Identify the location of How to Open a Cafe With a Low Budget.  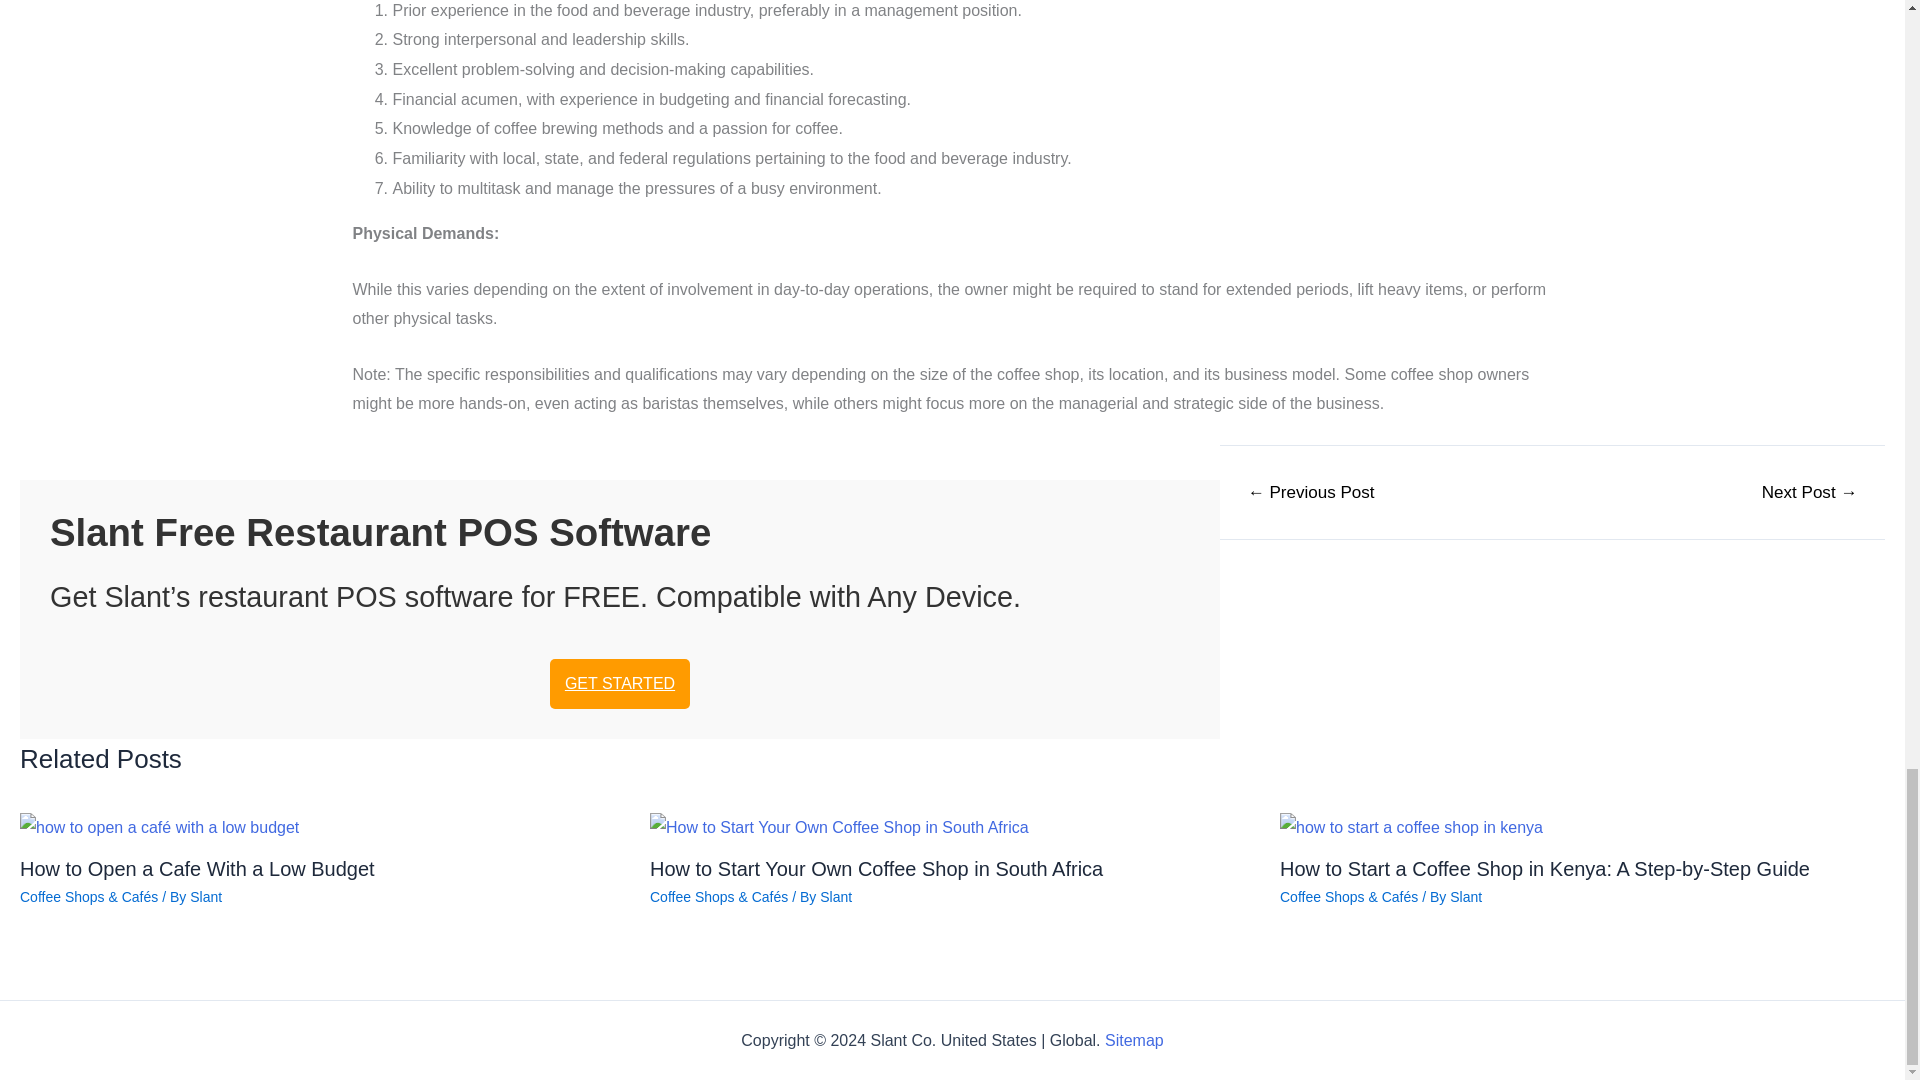
(196, 868).